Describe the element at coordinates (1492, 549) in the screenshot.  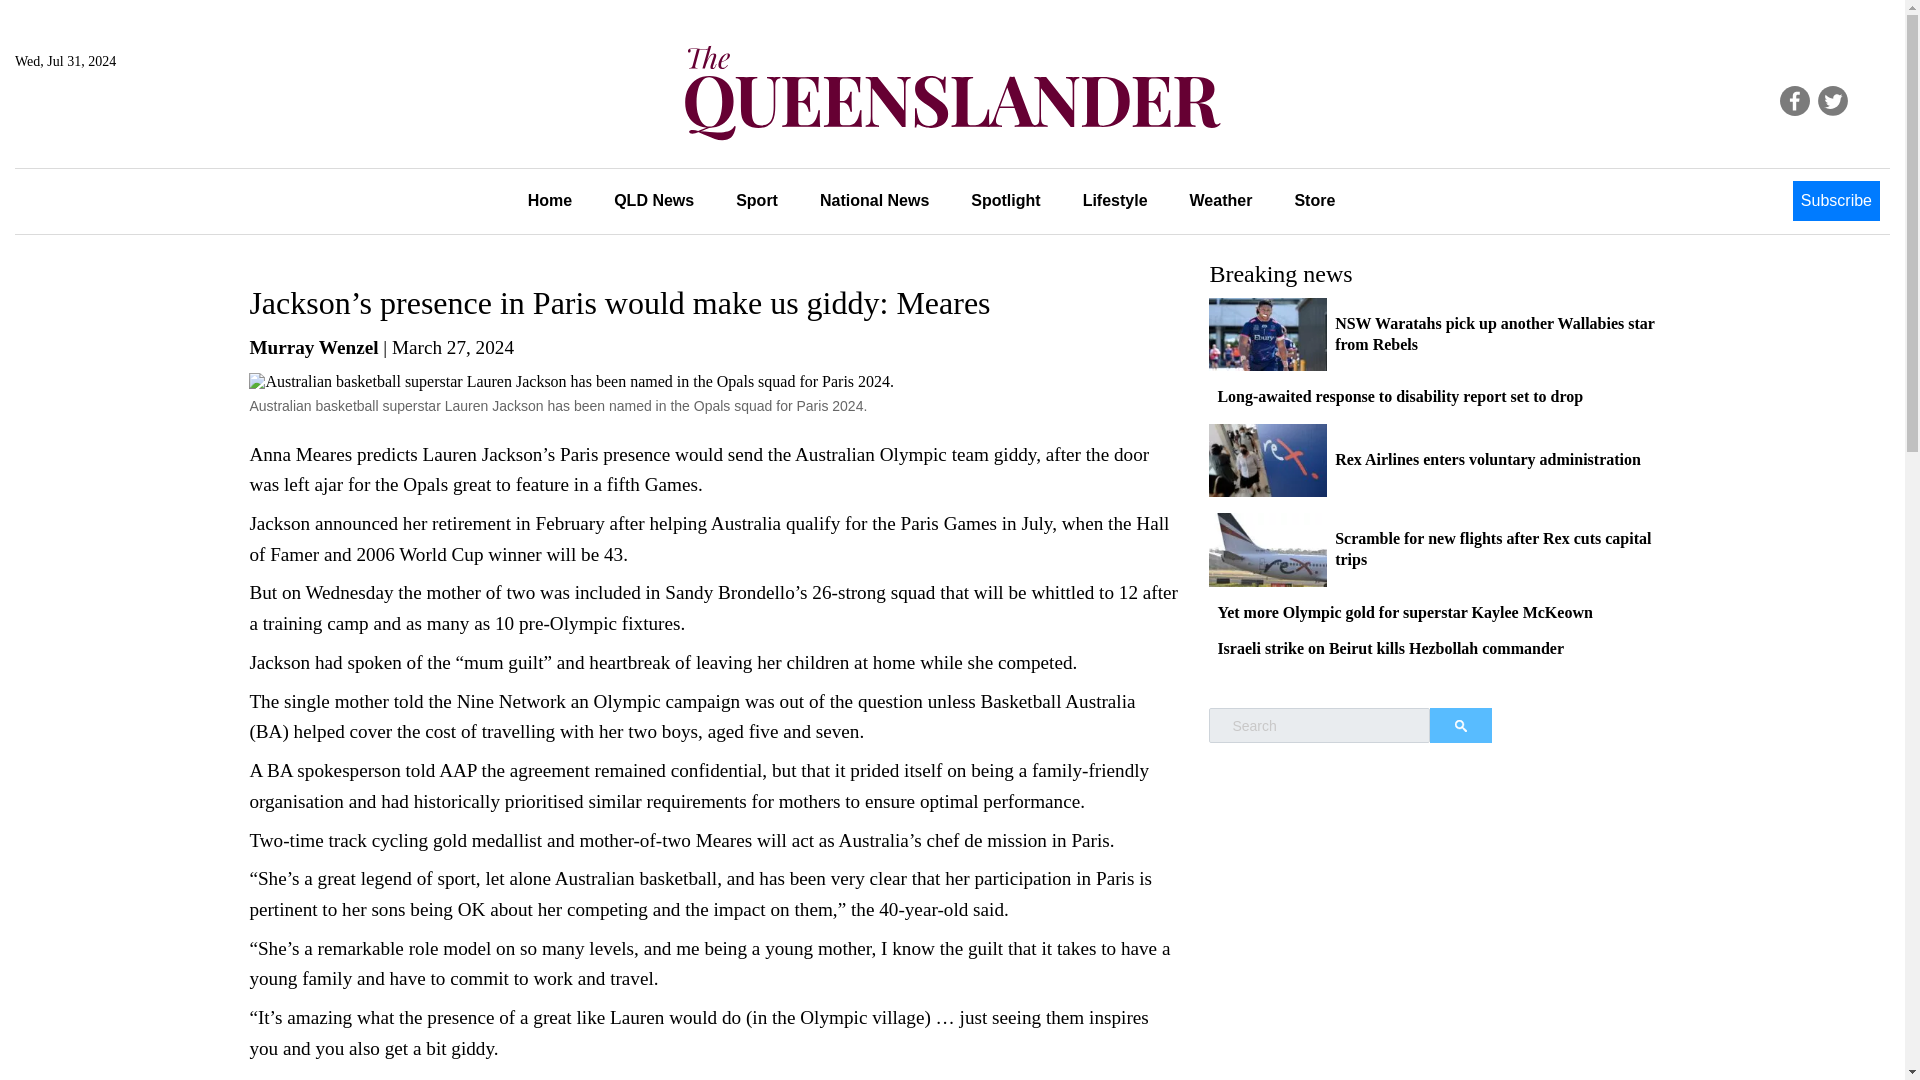
I see `Scramble for new flights after Rex cuts capital trips` at that location.